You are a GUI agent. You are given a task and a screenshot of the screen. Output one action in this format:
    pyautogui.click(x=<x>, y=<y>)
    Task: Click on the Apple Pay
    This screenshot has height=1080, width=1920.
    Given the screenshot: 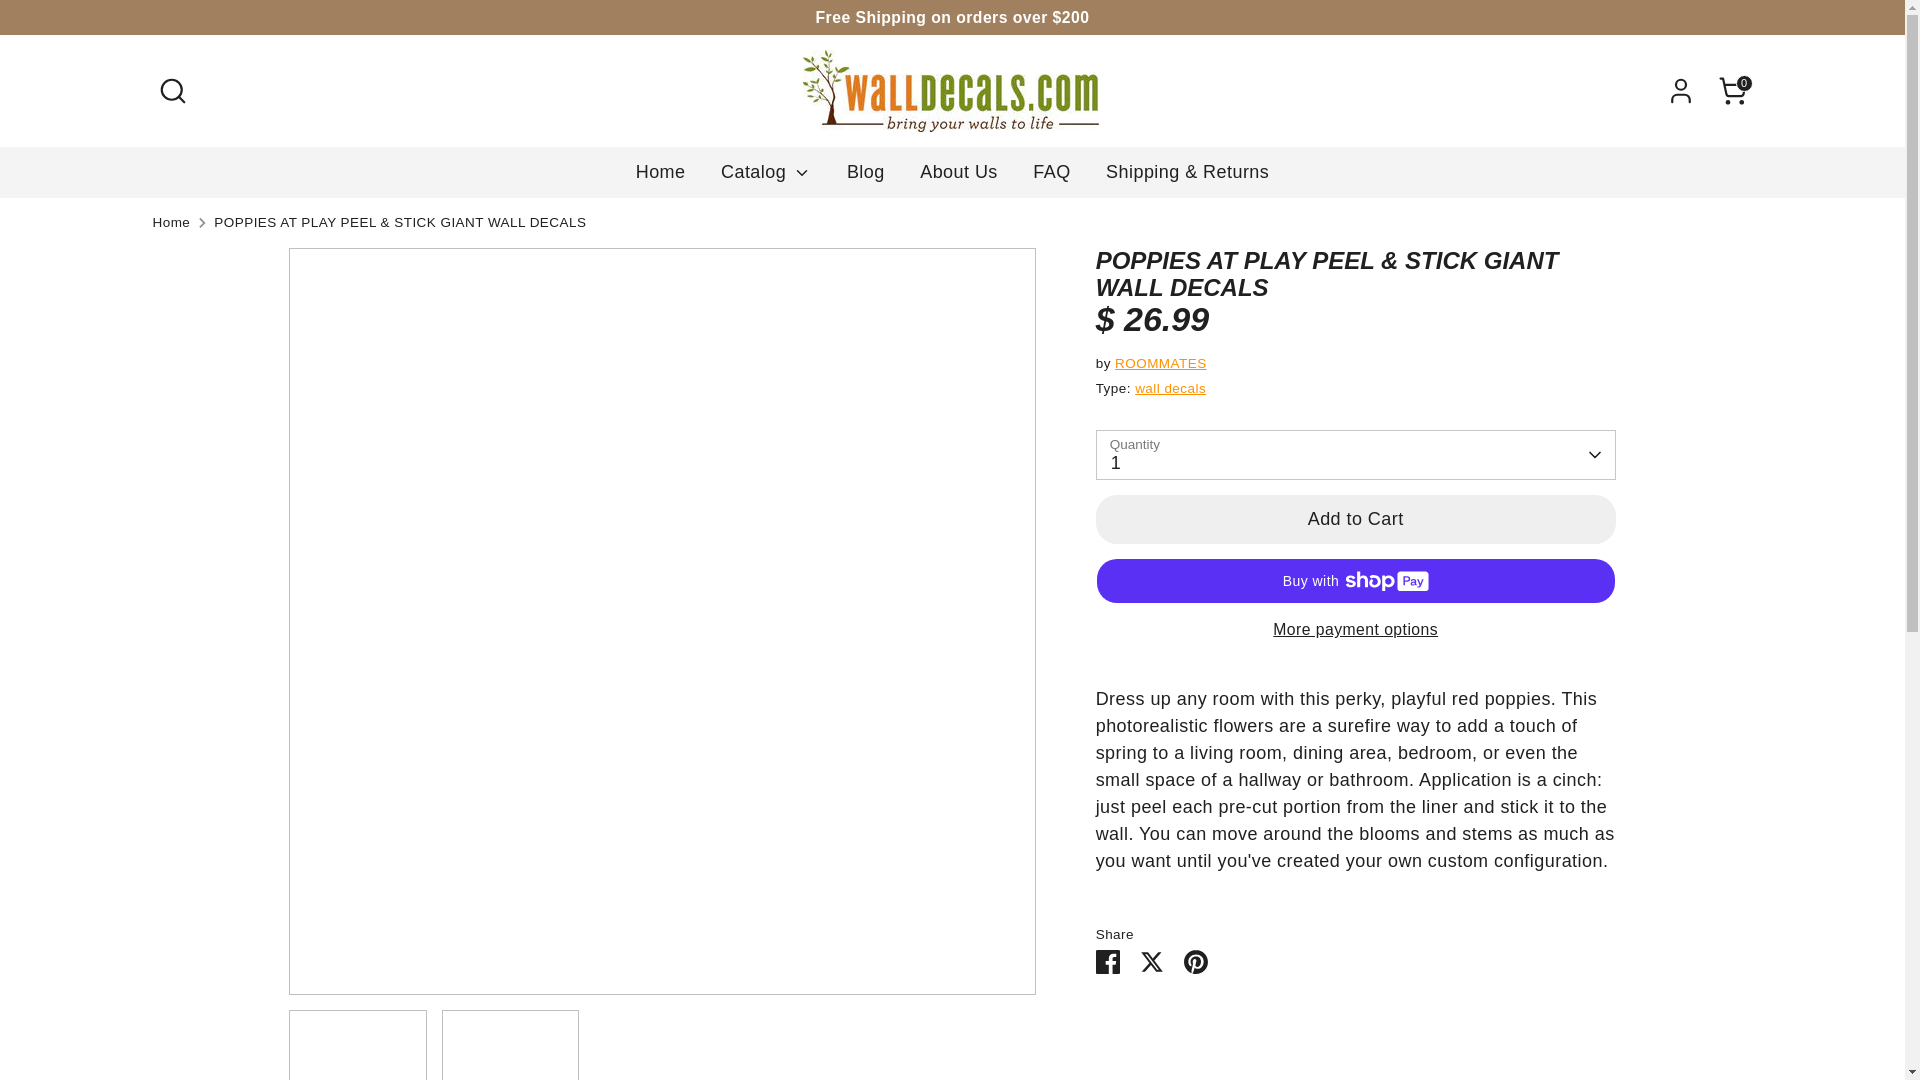 What is the action you would take?
    pyautogui.click(x=1490, y=1014)
    